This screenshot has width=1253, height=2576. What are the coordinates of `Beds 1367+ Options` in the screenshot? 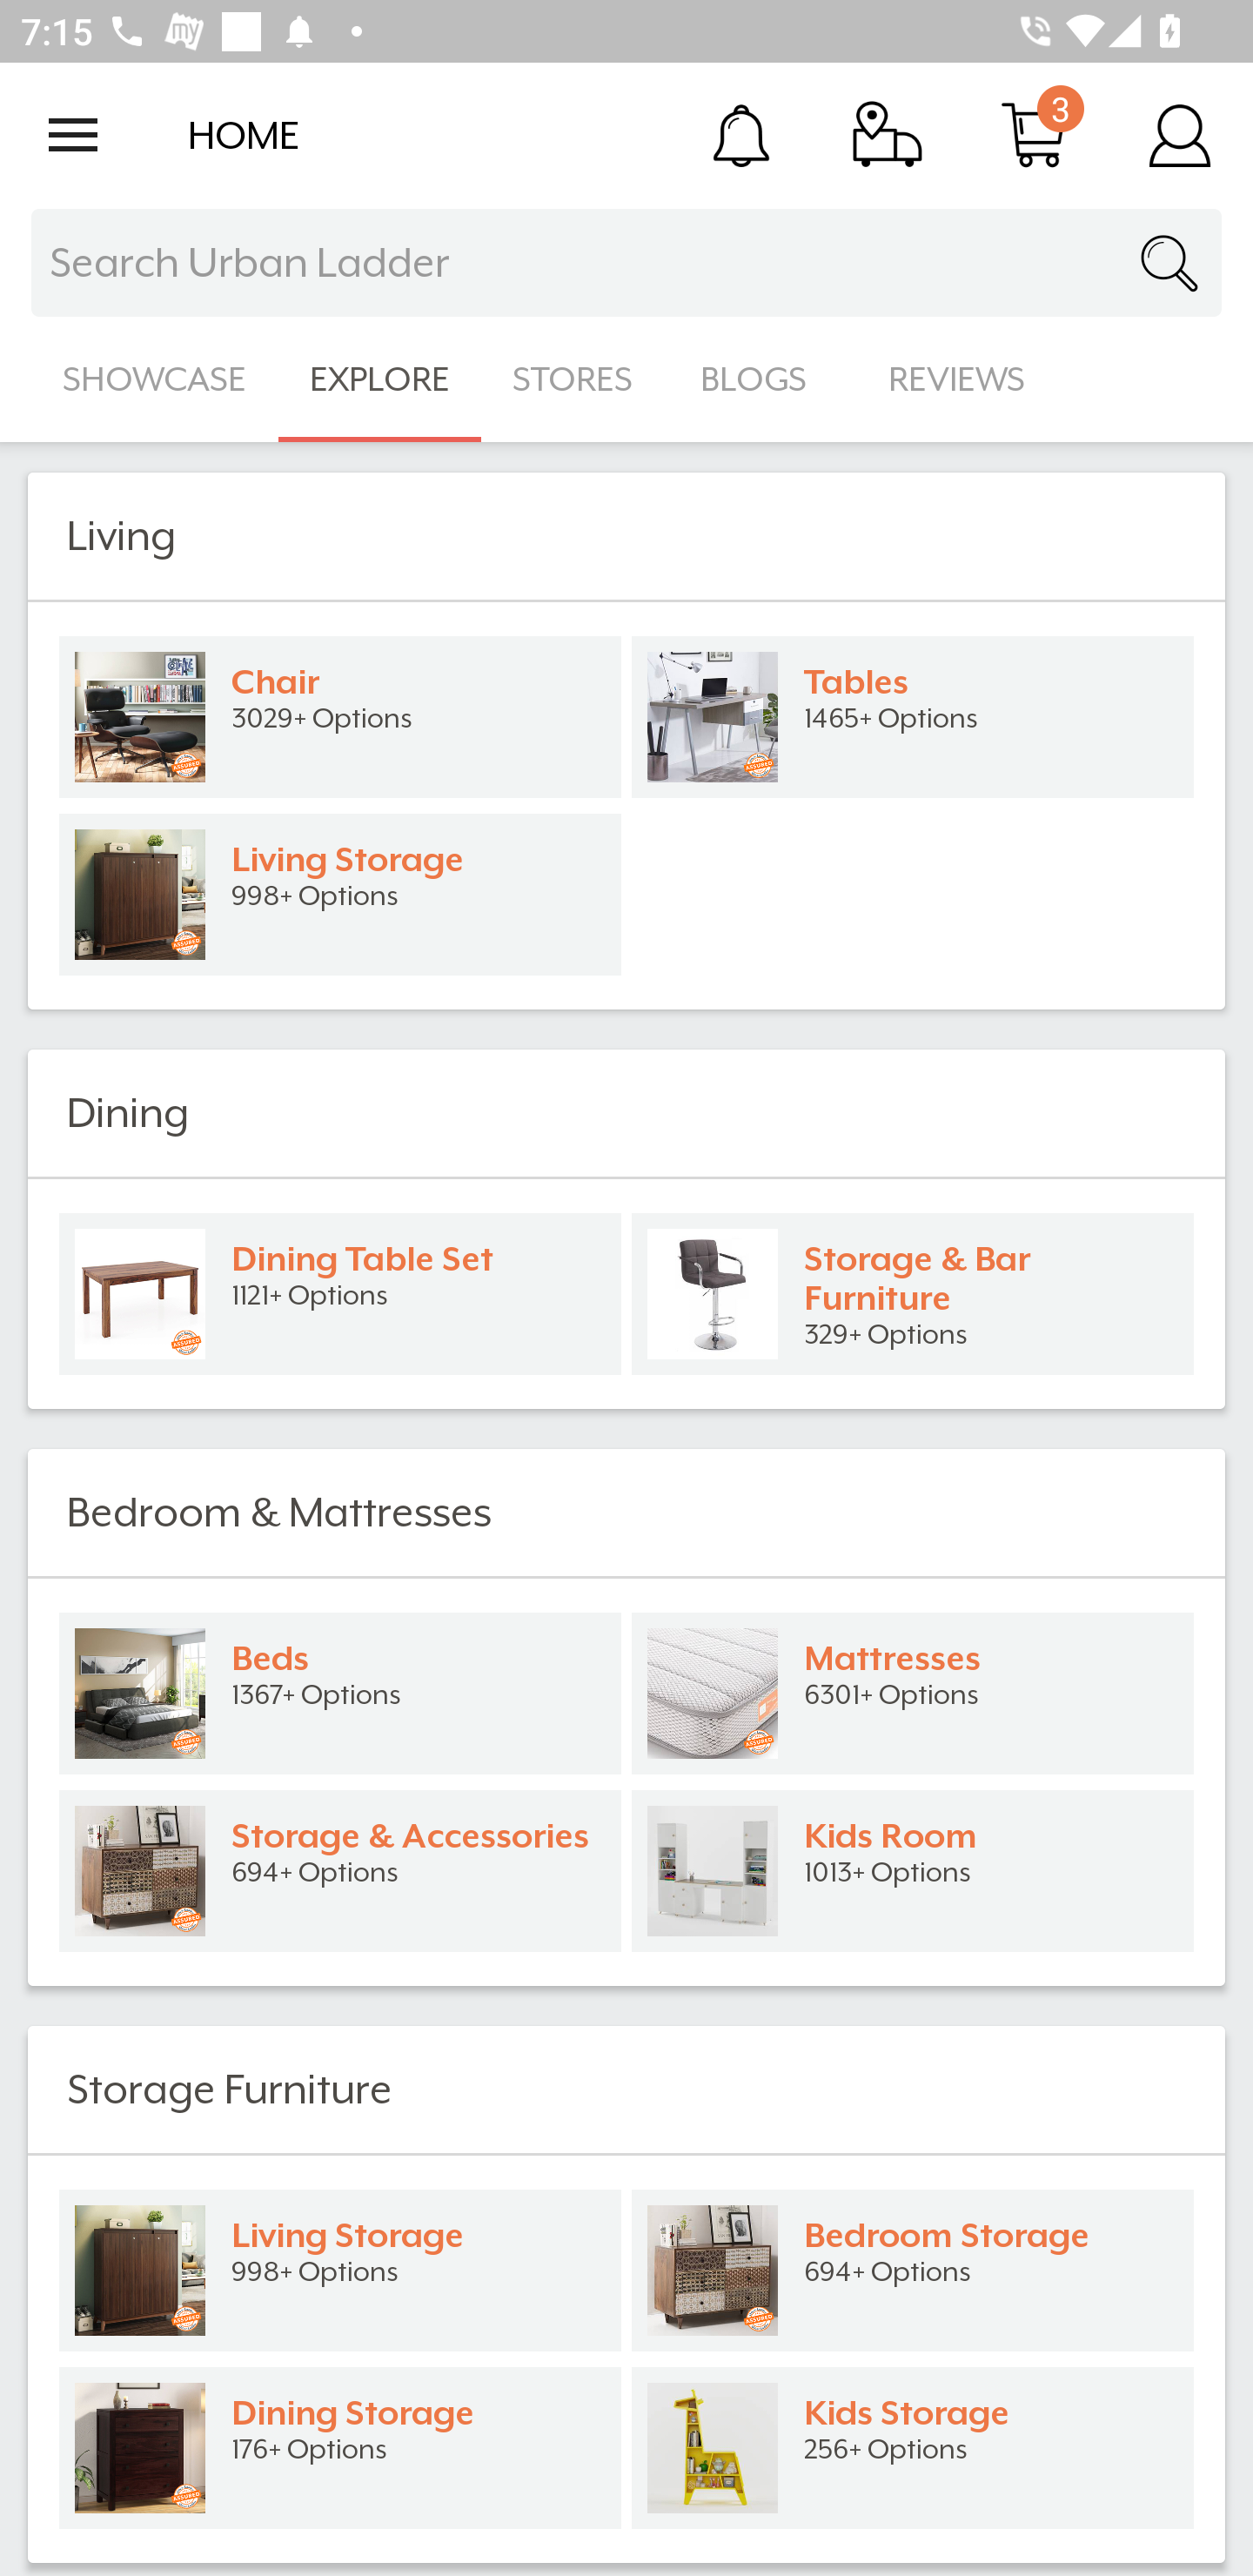 It's located at (339, 1694).